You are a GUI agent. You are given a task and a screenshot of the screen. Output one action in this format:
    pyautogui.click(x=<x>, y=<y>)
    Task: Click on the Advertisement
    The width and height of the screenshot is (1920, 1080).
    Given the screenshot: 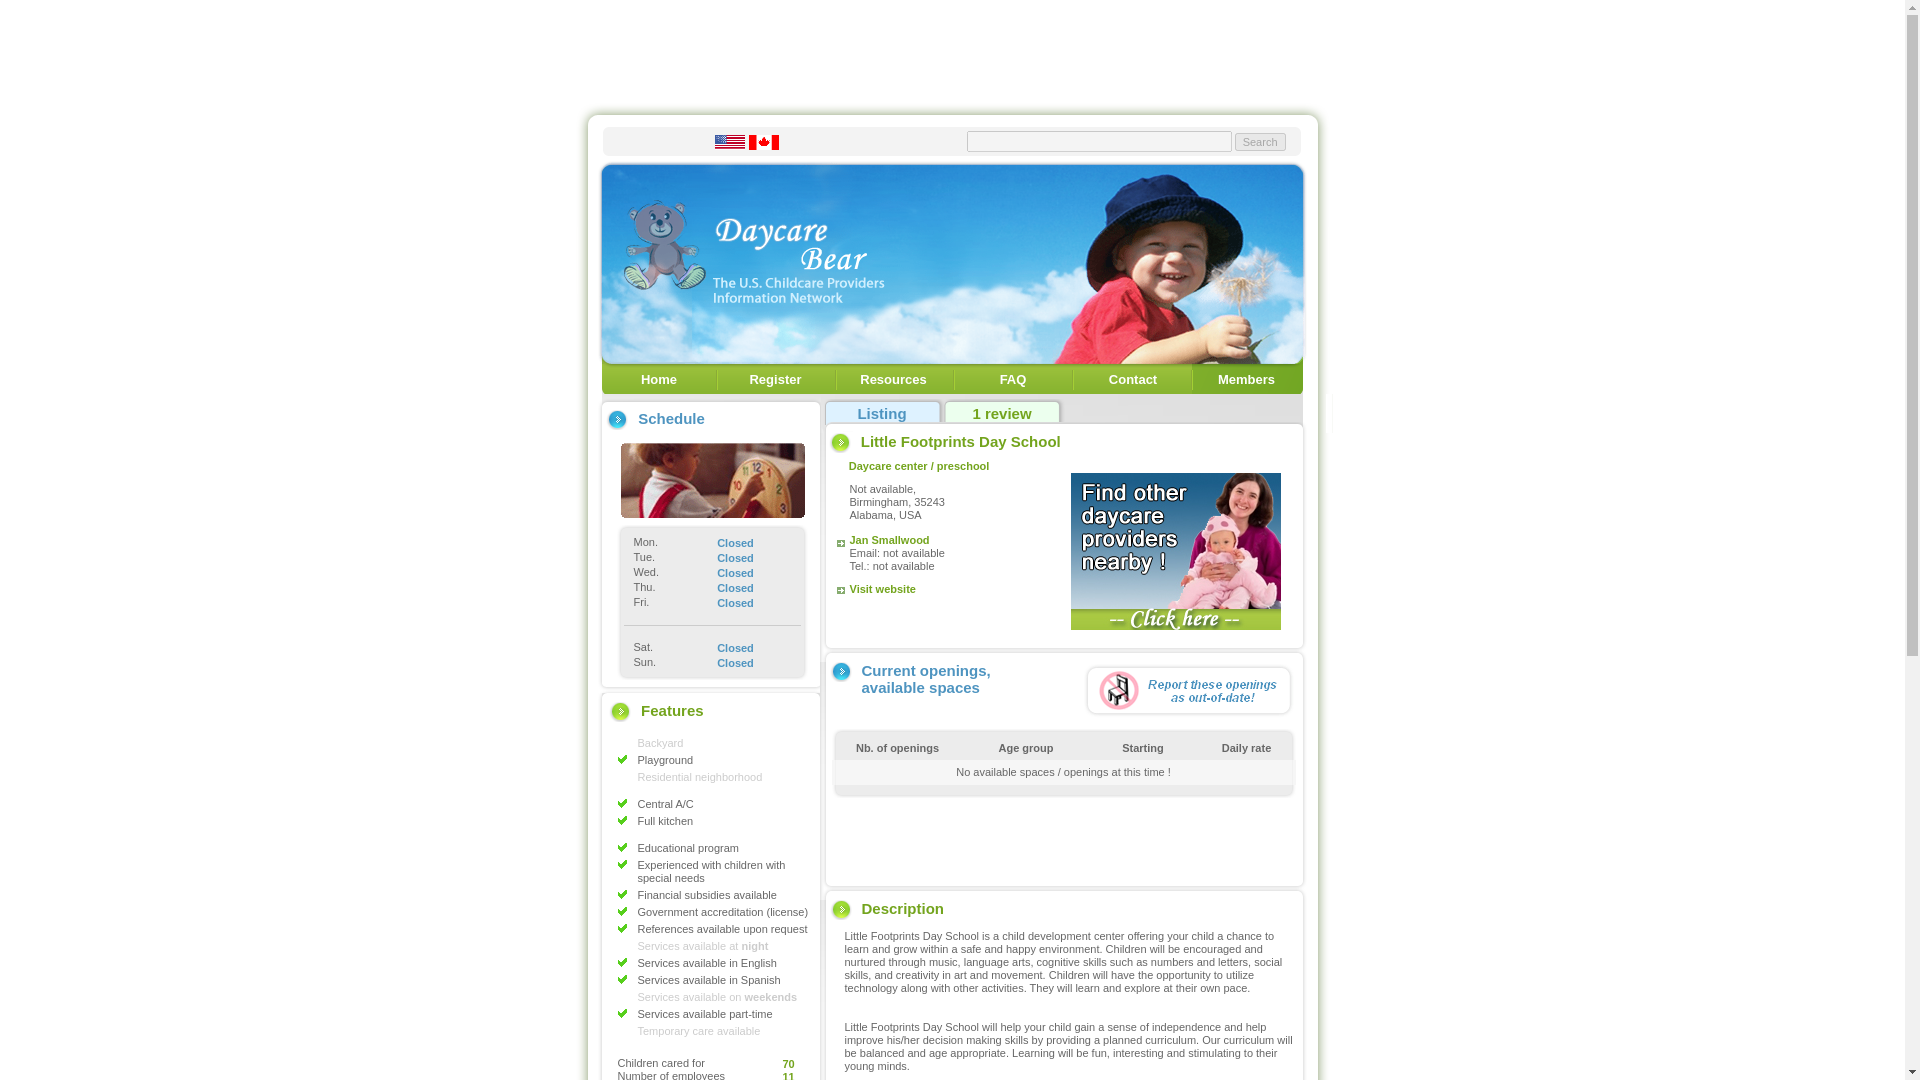 What is the action you would take?
    pyautogui.click(x=1063, y=838)
    